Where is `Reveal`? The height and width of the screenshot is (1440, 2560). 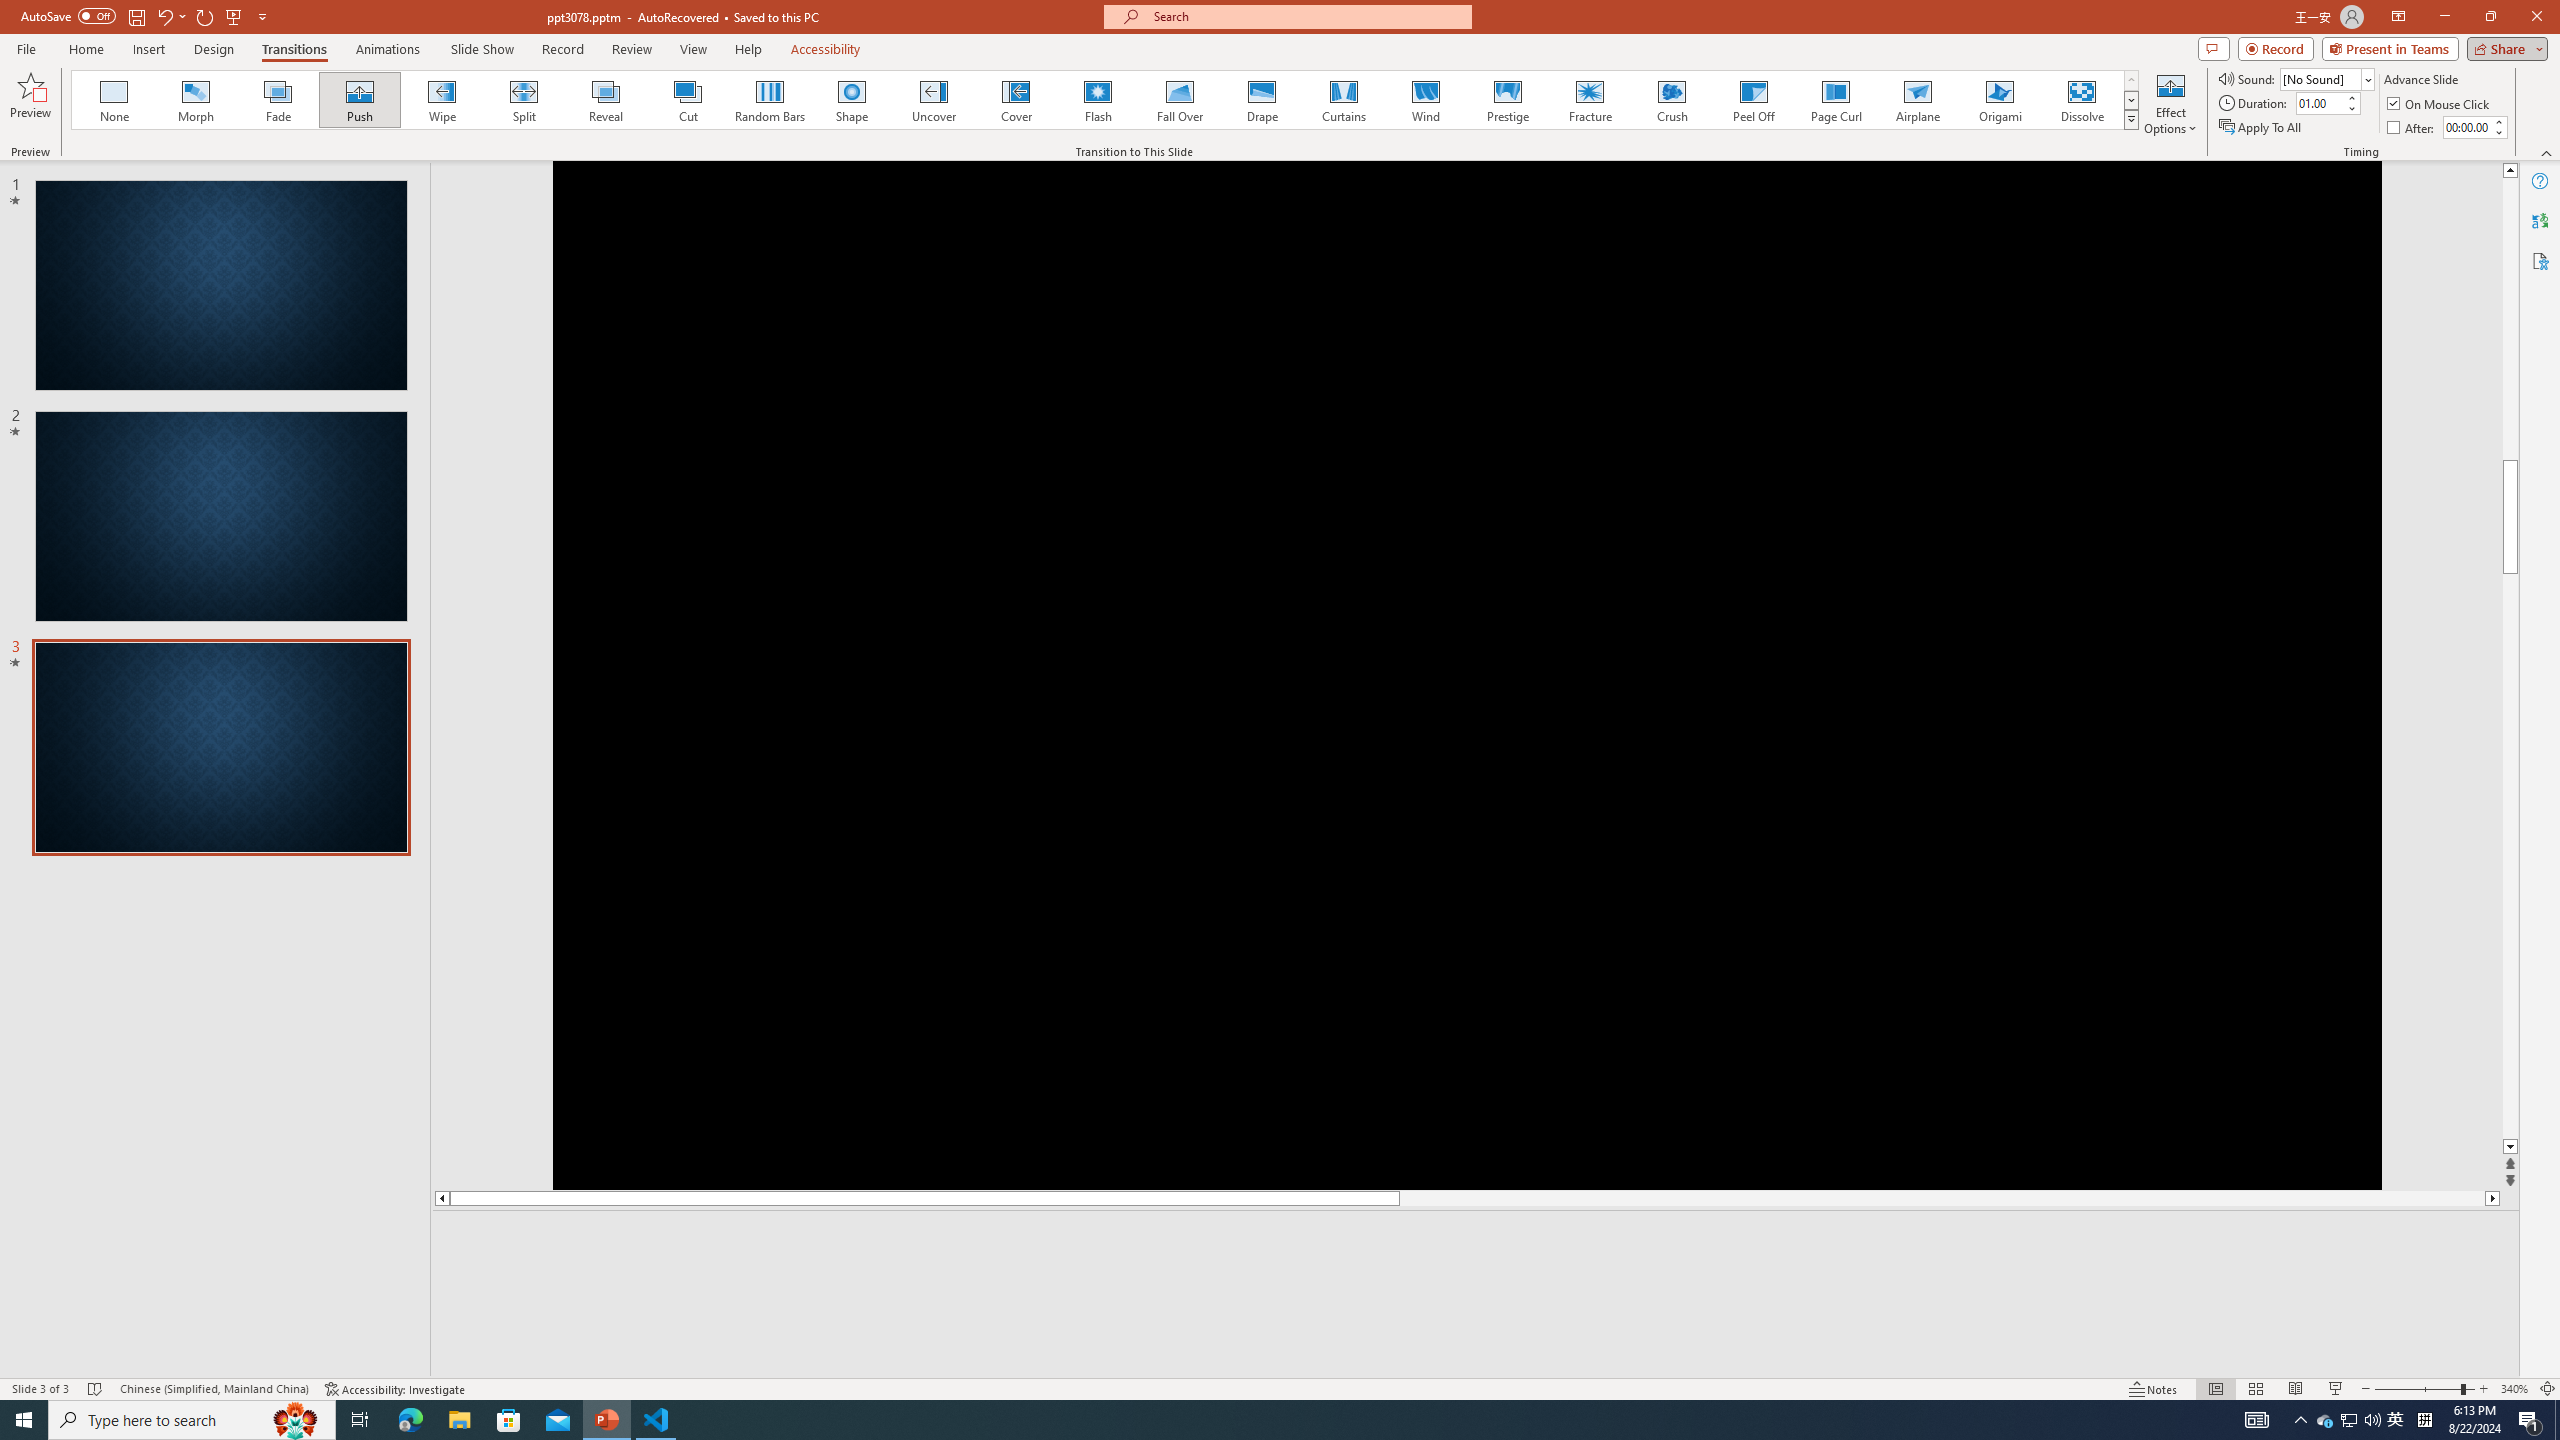 Reveal is located at coordinates (606, 100).